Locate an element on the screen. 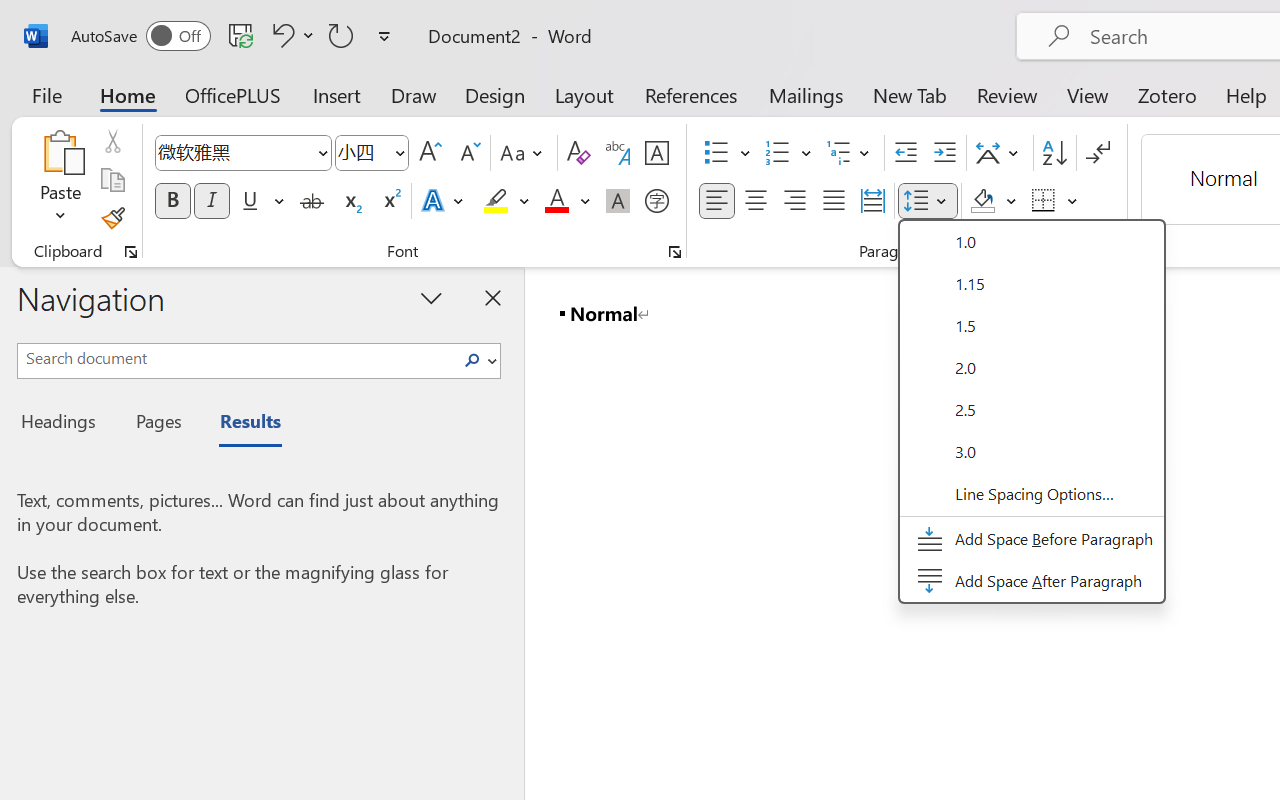  Character Shading is located at coordinates (618, 201).